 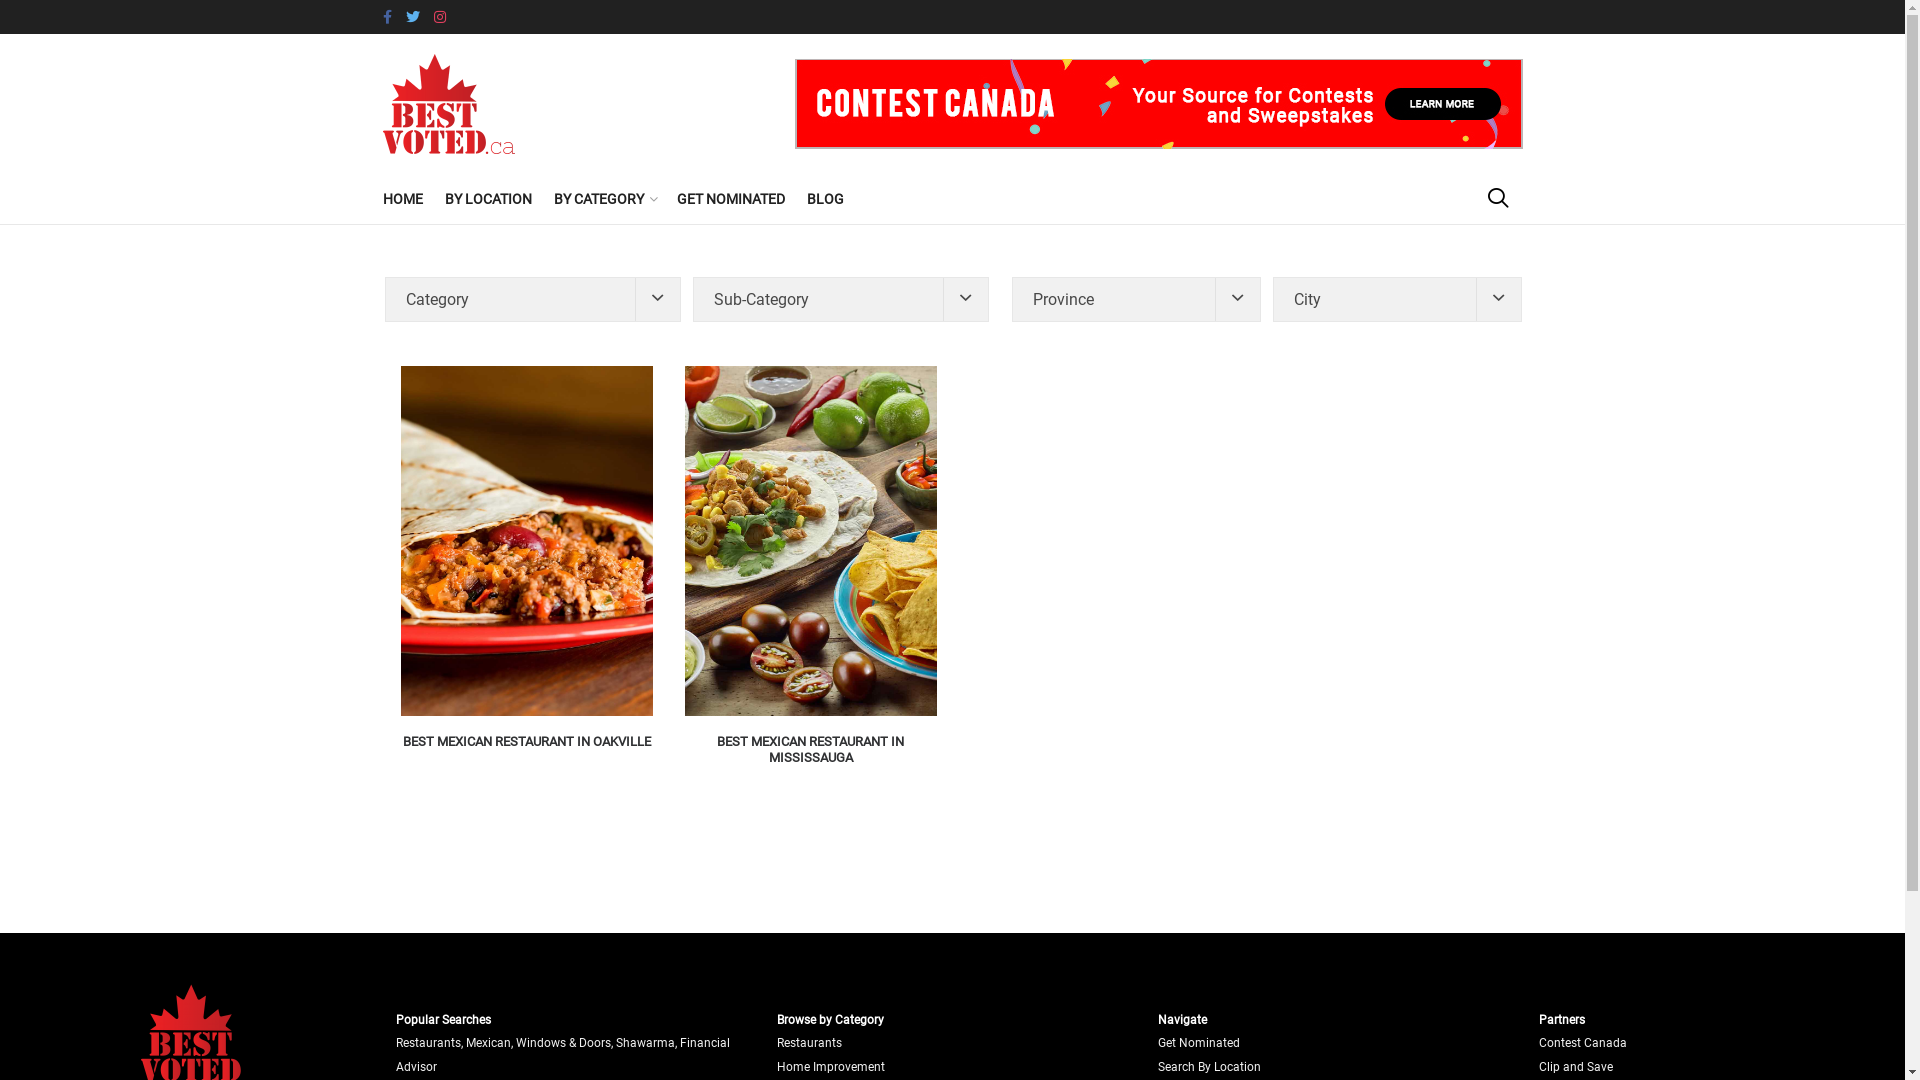 What do you see at coordinates (532, 300) in the screenshot?
I see `Element resize sensor` at bounding box center [532, 300].